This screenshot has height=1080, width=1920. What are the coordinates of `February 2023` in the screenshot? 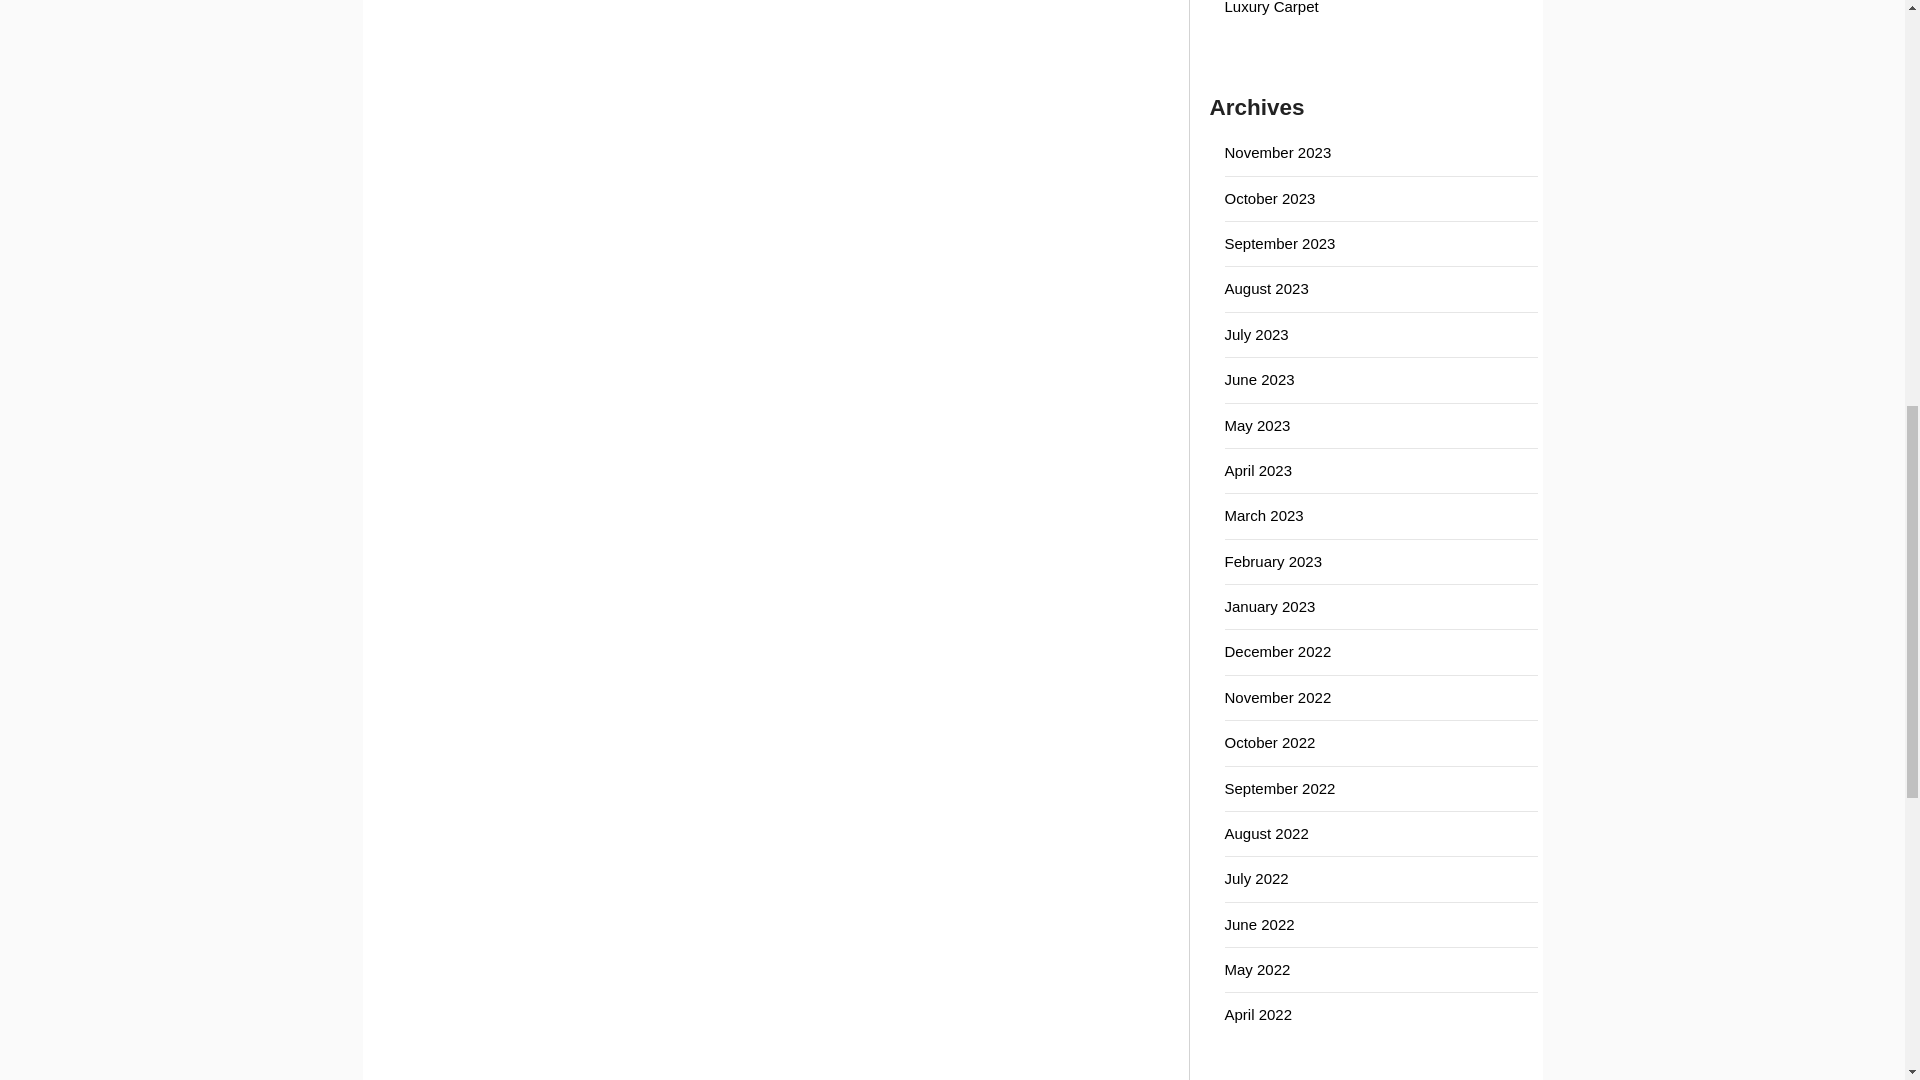 It's located at (1273, 561).